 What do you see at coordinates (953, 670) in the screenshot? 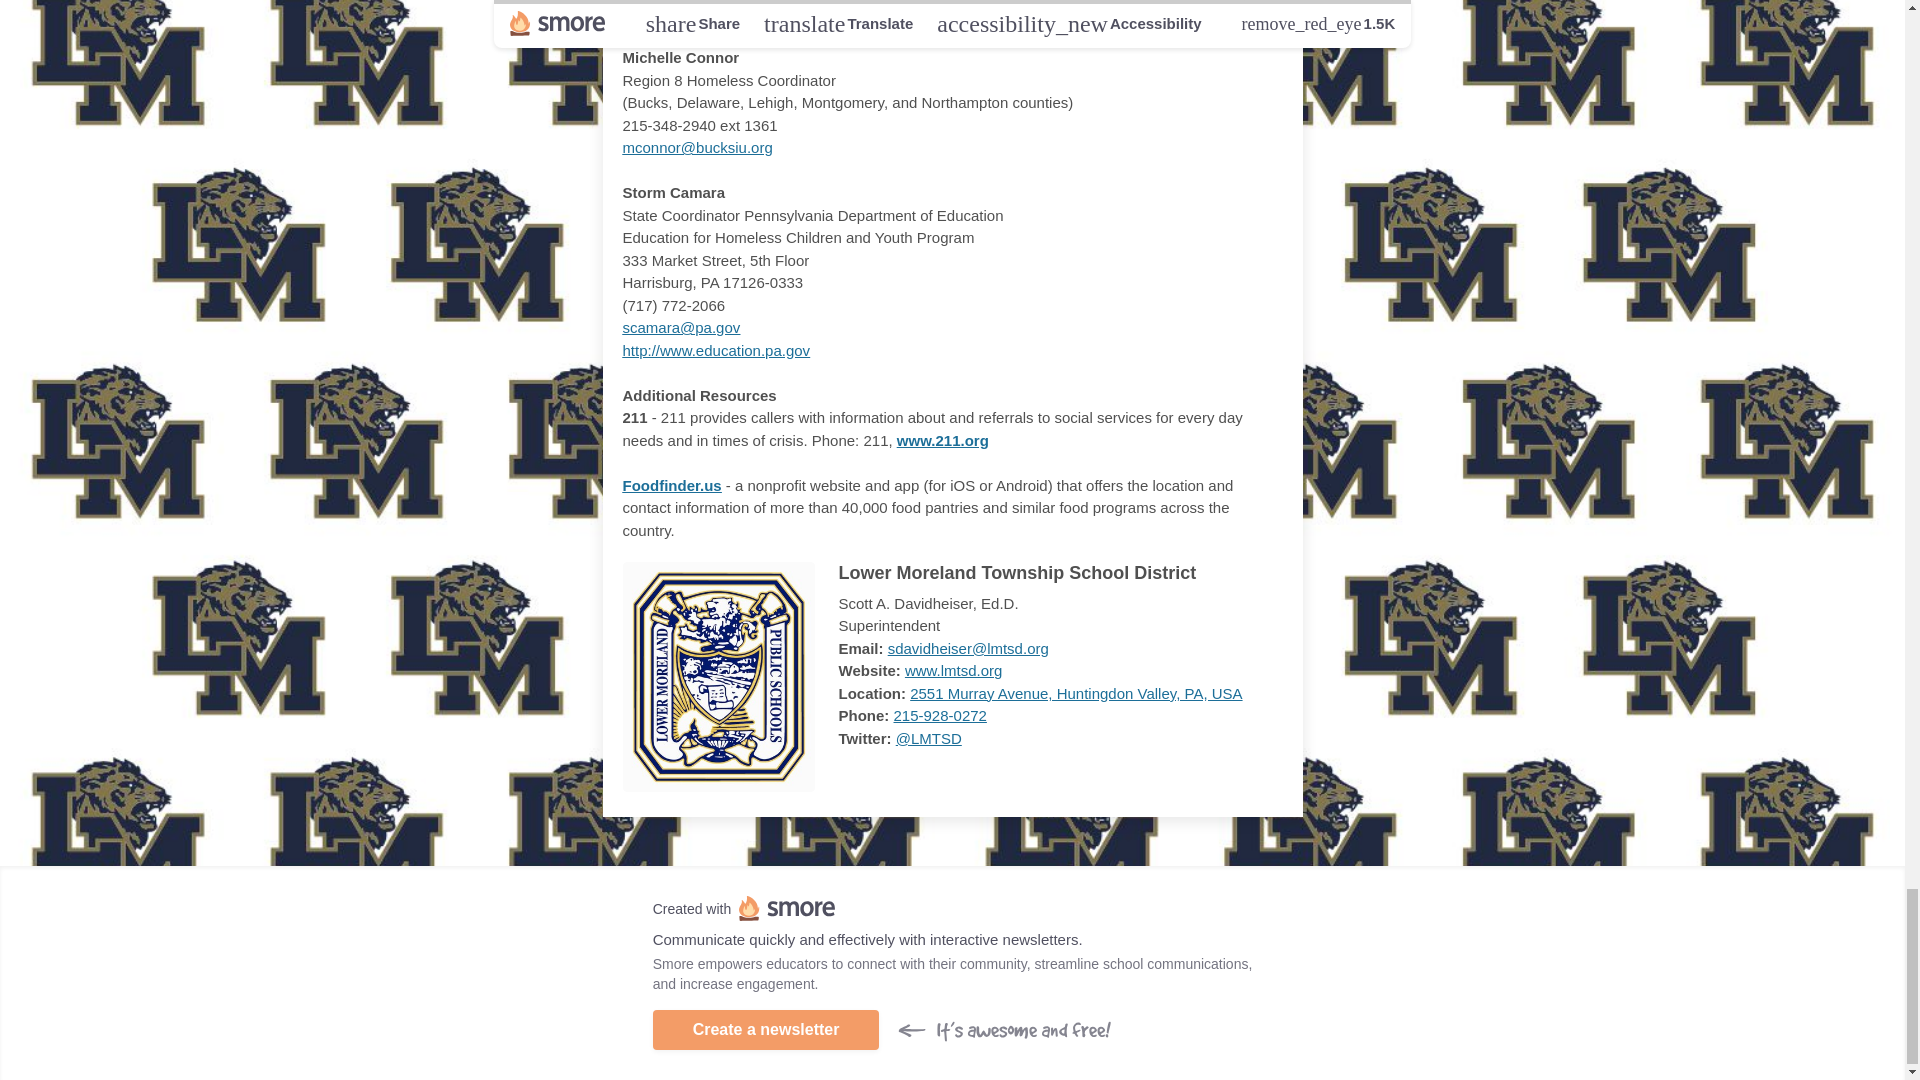
I see `www.lmtsd.org` at bounding box center [953, 670].